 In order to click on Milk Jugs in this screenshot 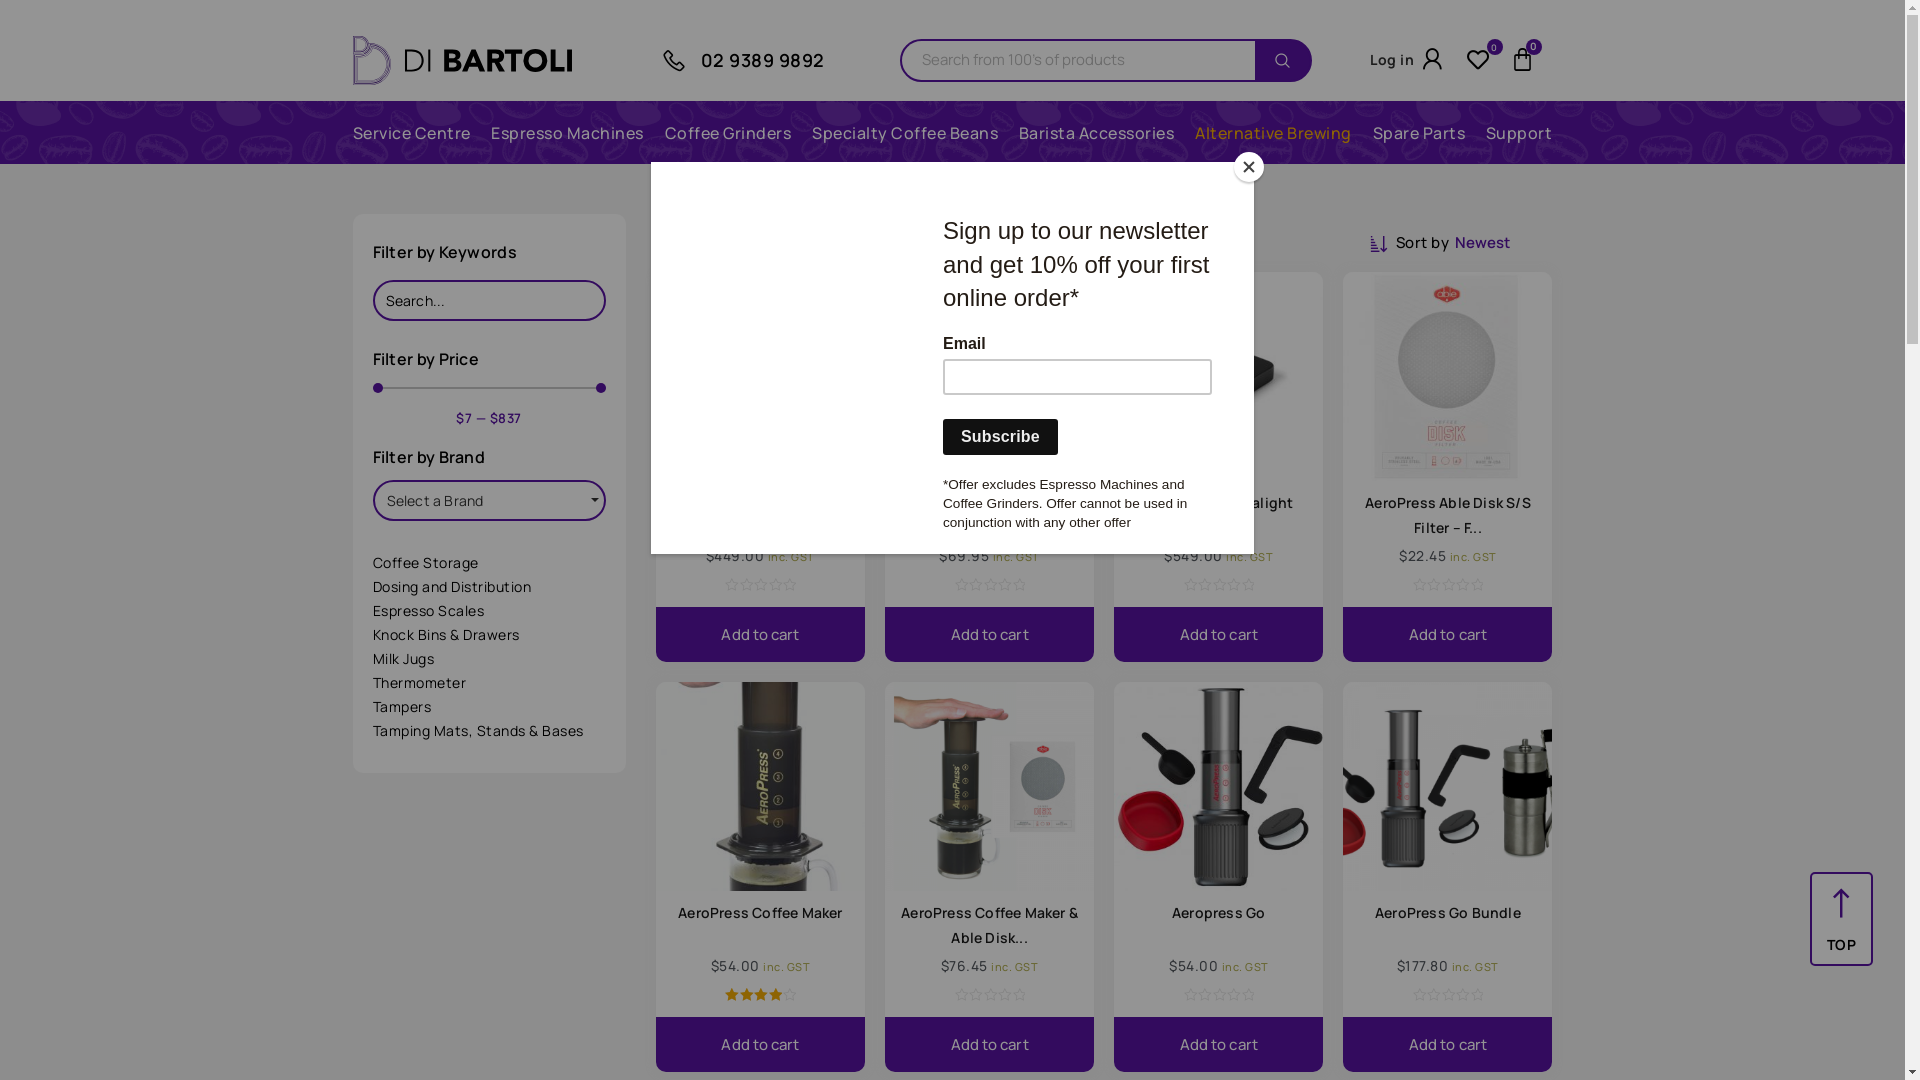, I will do `click(488, 659)`.